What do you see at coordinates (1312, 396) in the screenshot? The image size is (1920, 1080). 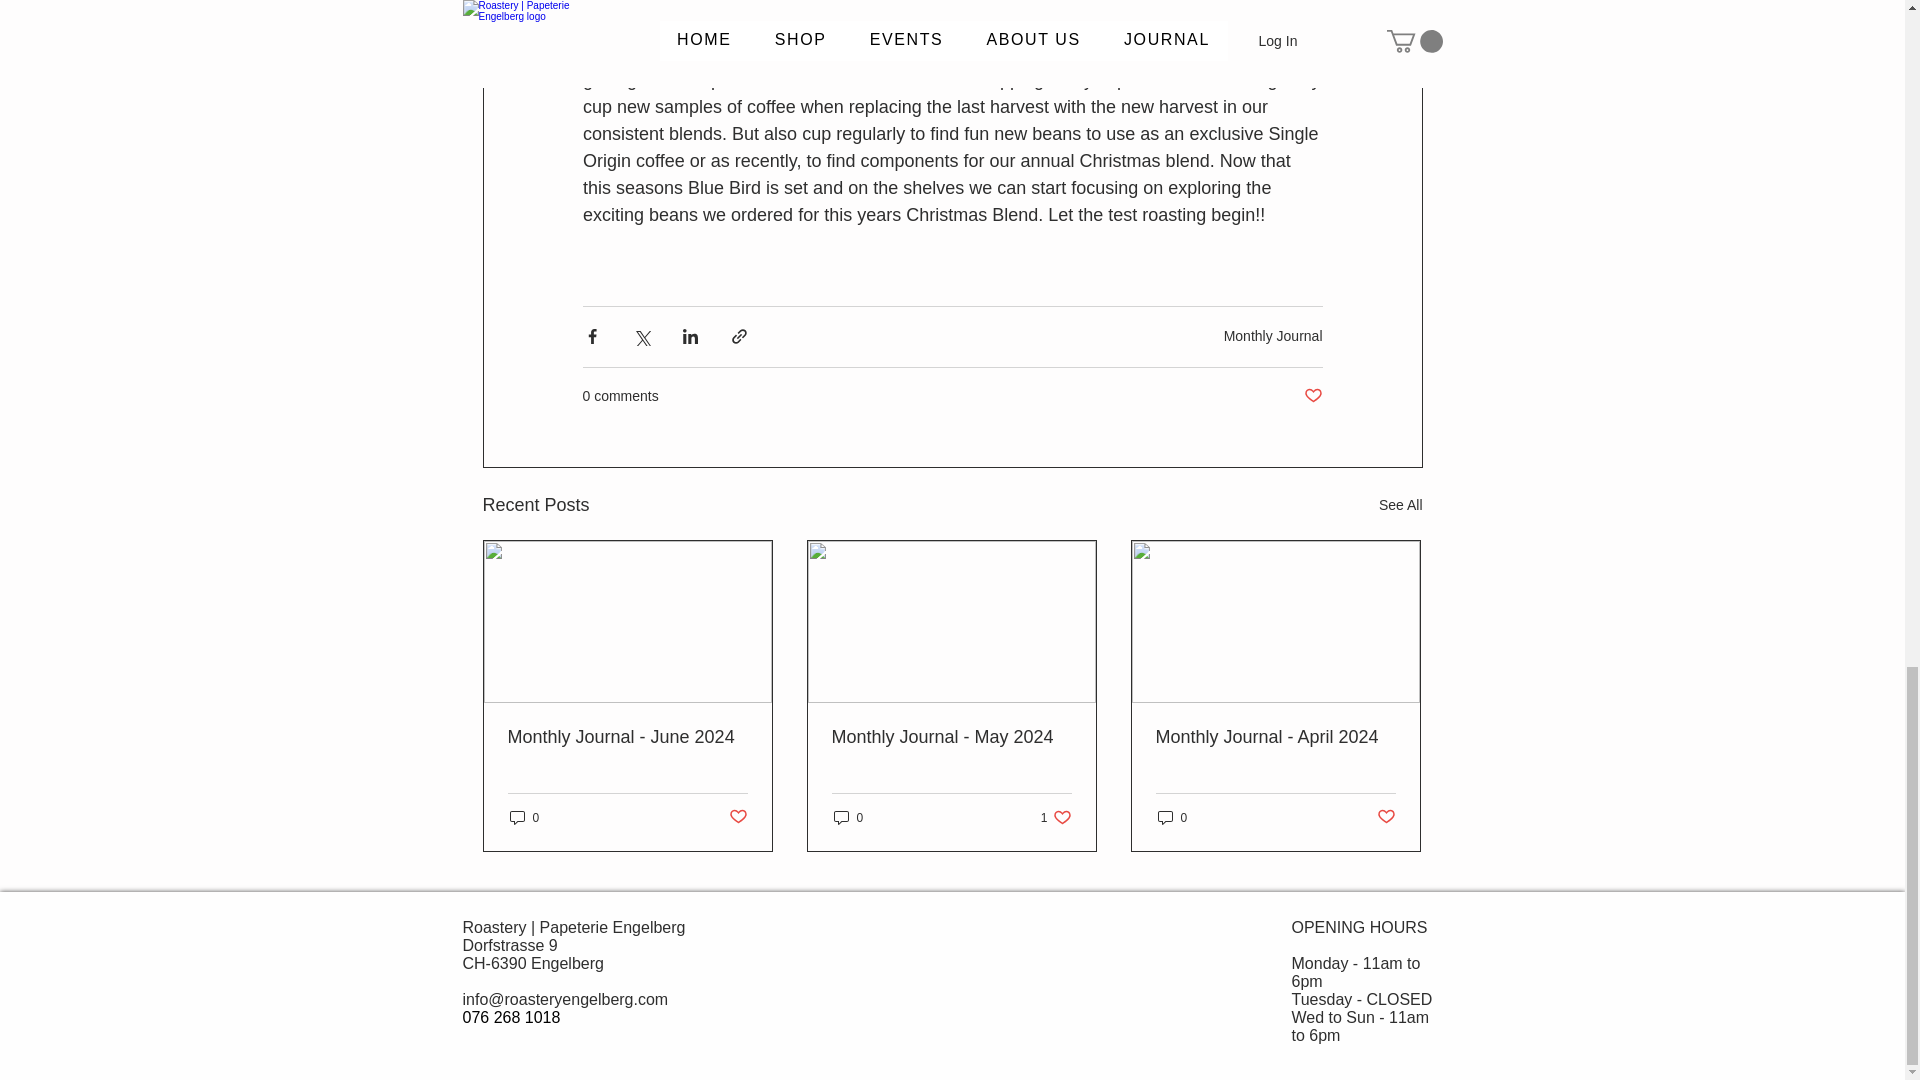 I see `Post not marked as liked` at bounding box center [1312, 396].